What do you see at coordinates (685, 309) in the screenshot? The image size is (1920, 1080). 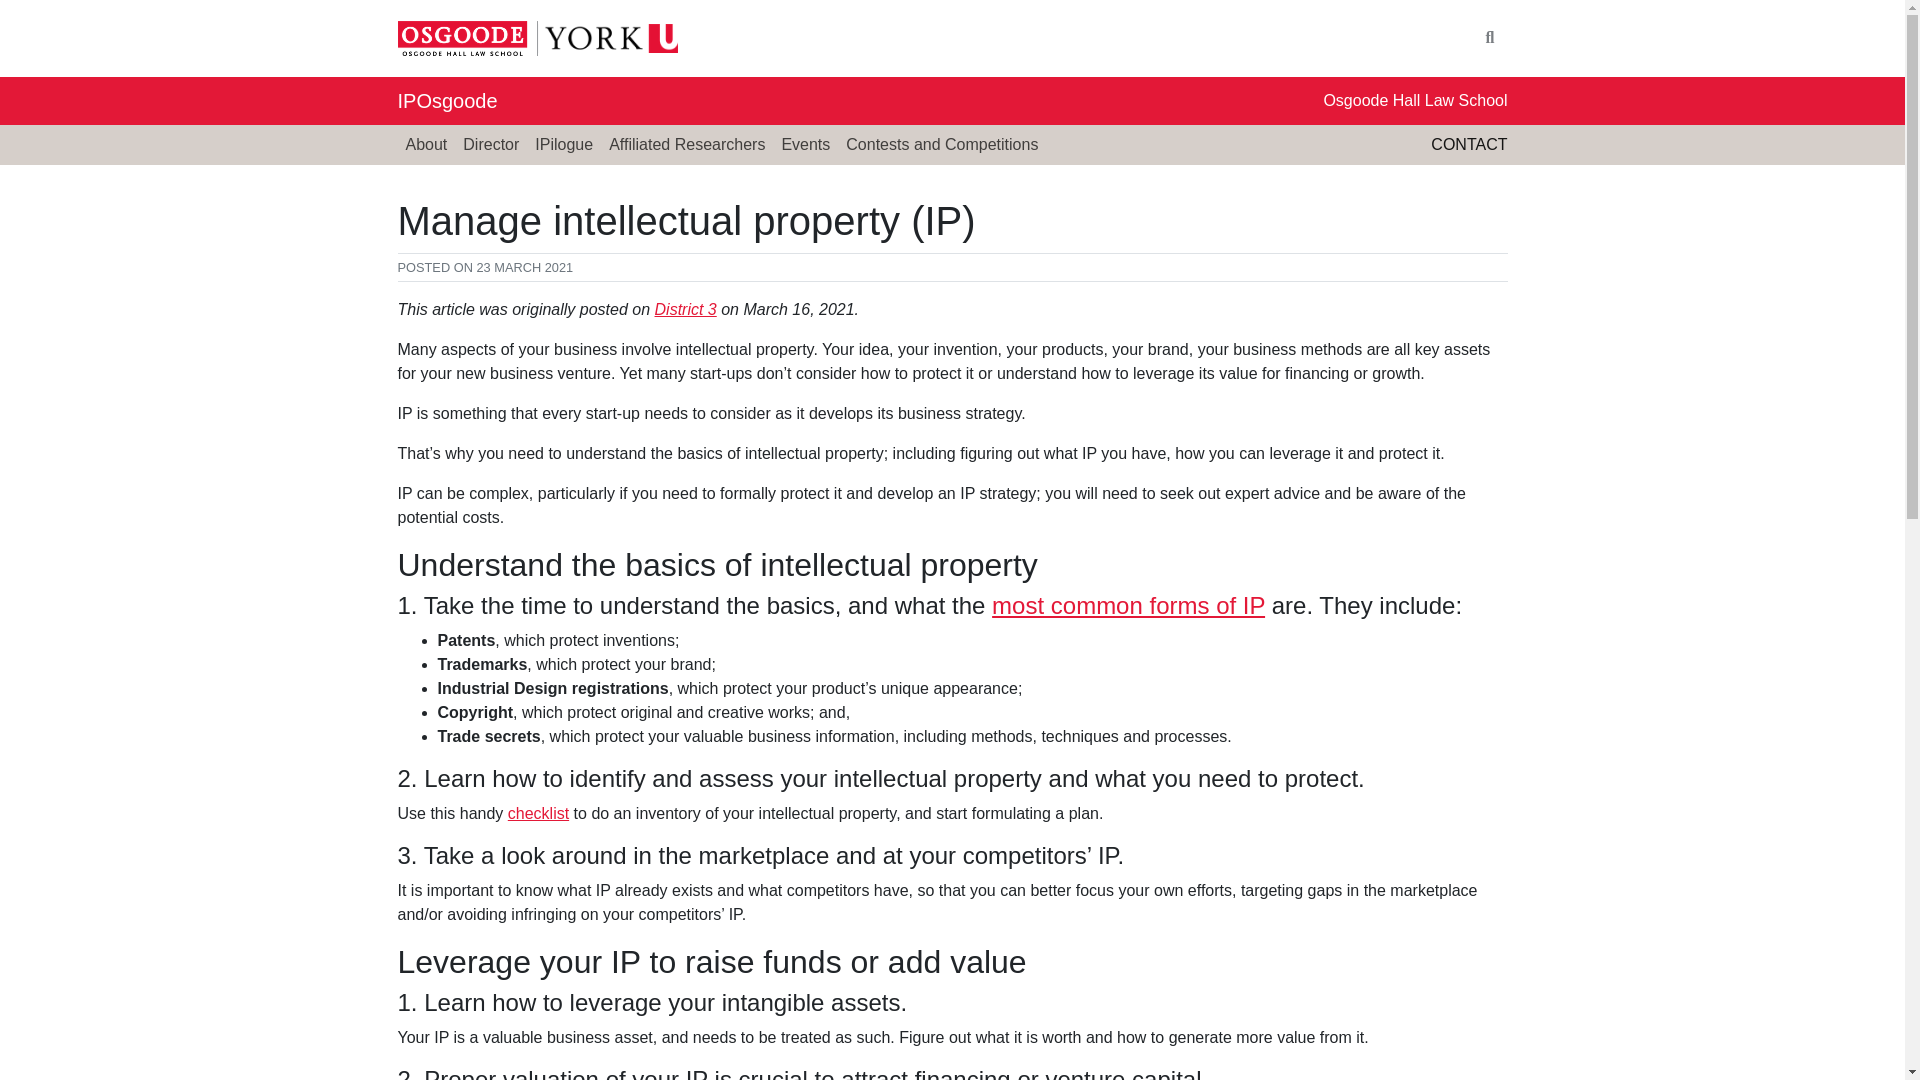 I see `District 3` at bounding box center [685, 309].